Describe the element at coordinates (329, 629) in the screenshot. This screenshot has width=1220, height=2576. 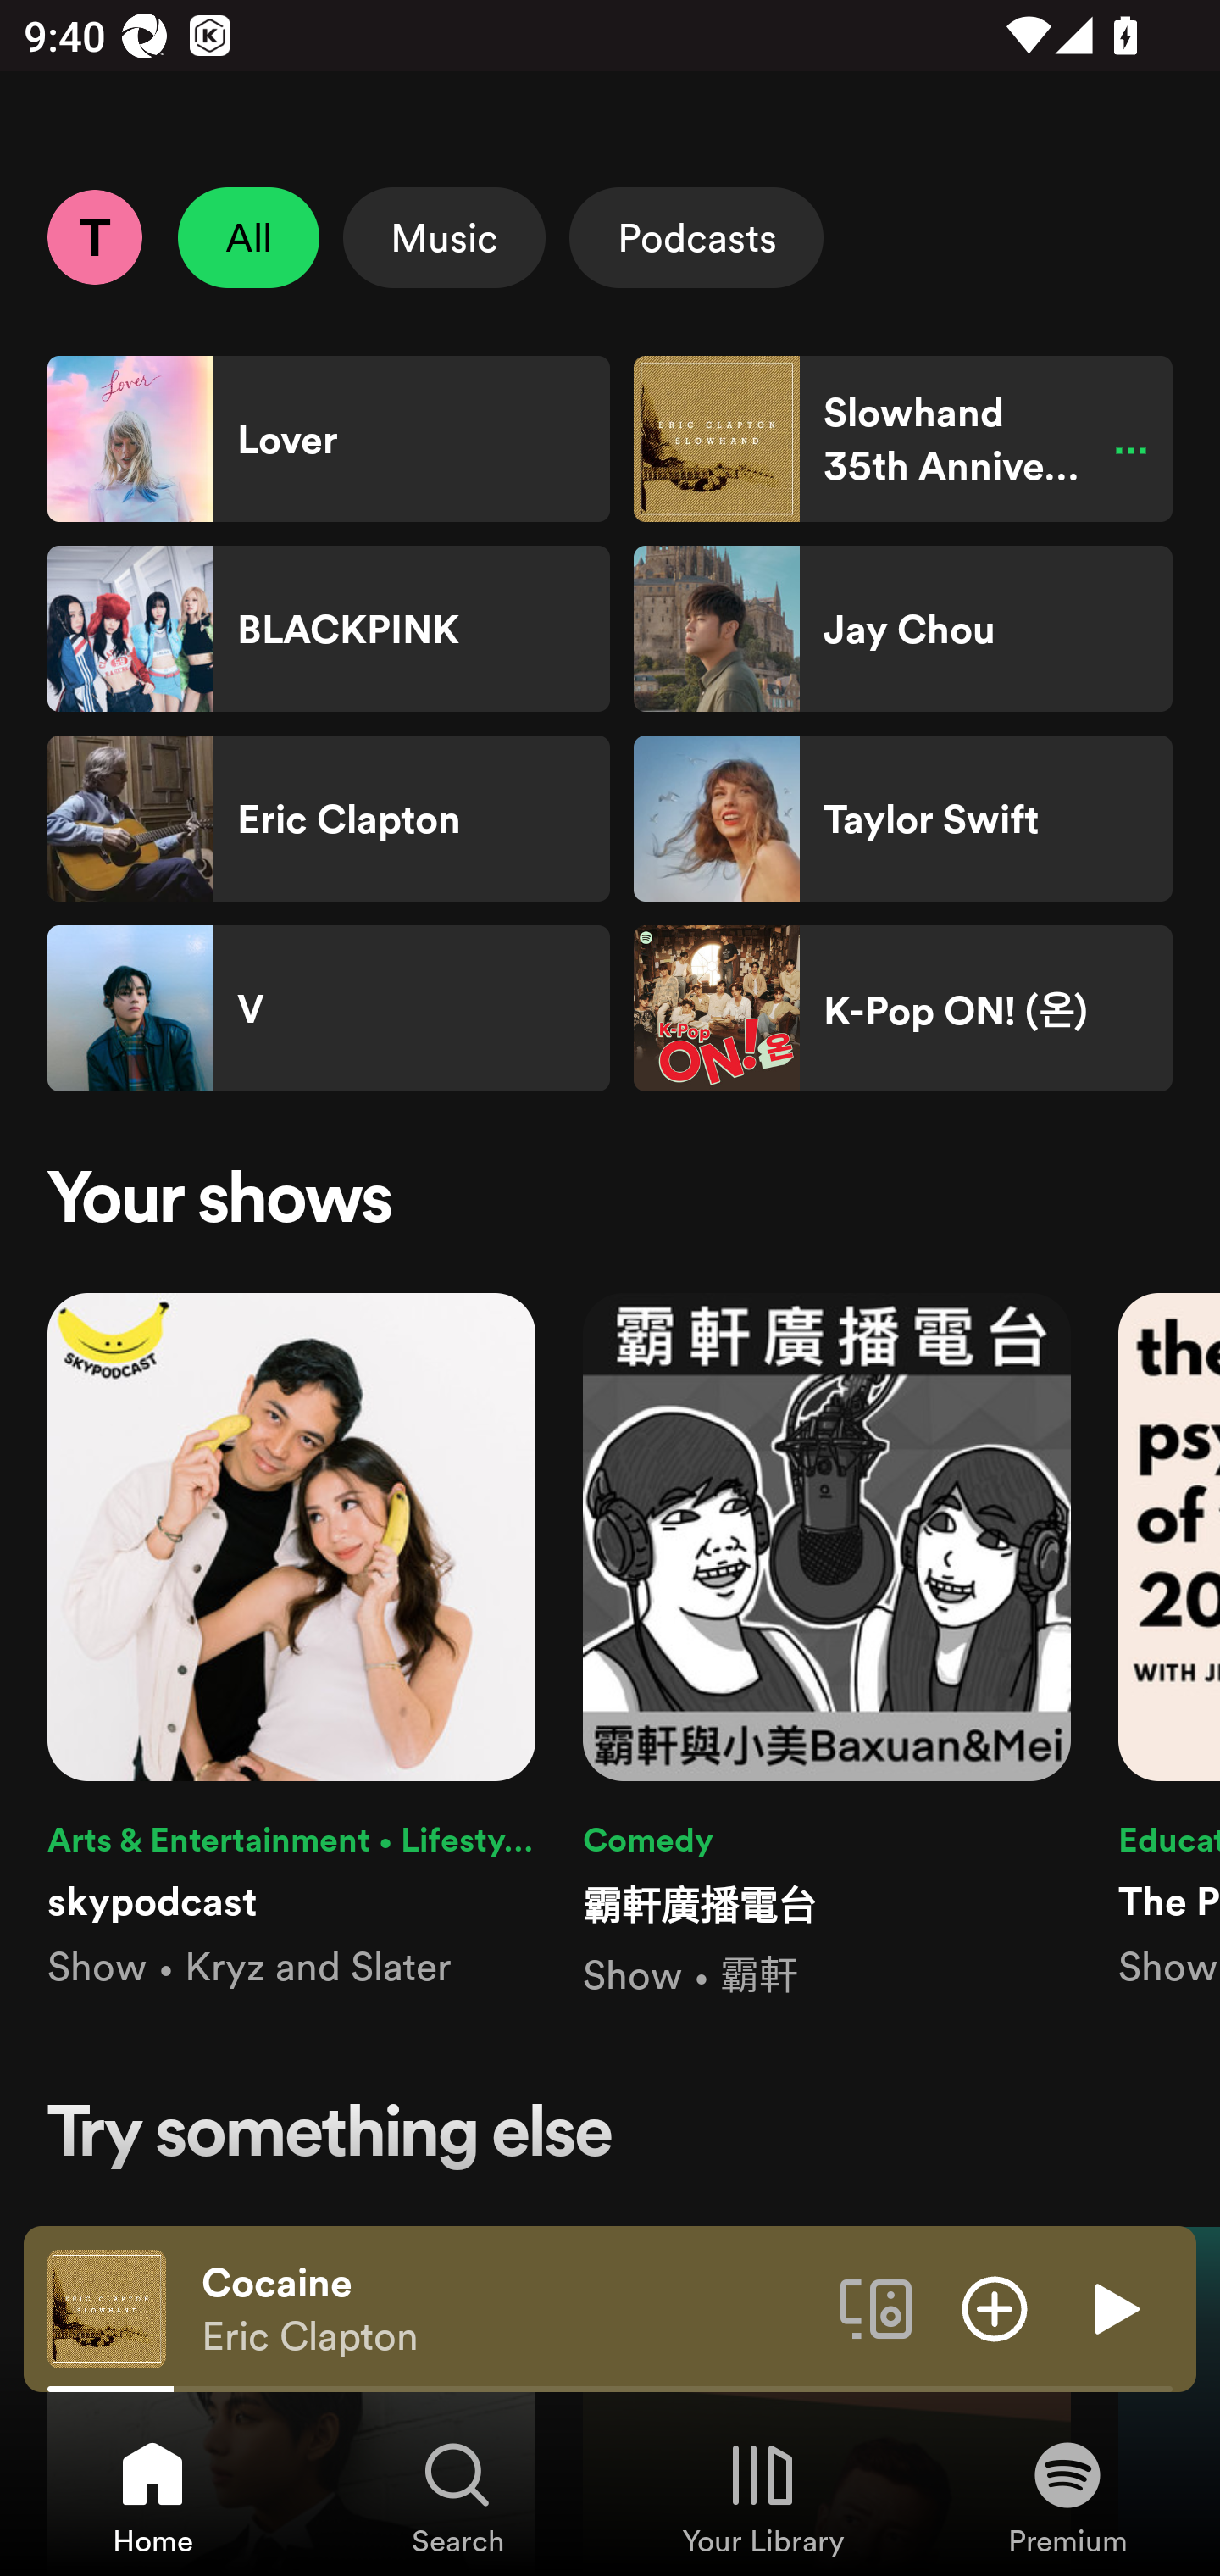
I see `BLACKPINK Shortcut BLACKPINK` at that location.